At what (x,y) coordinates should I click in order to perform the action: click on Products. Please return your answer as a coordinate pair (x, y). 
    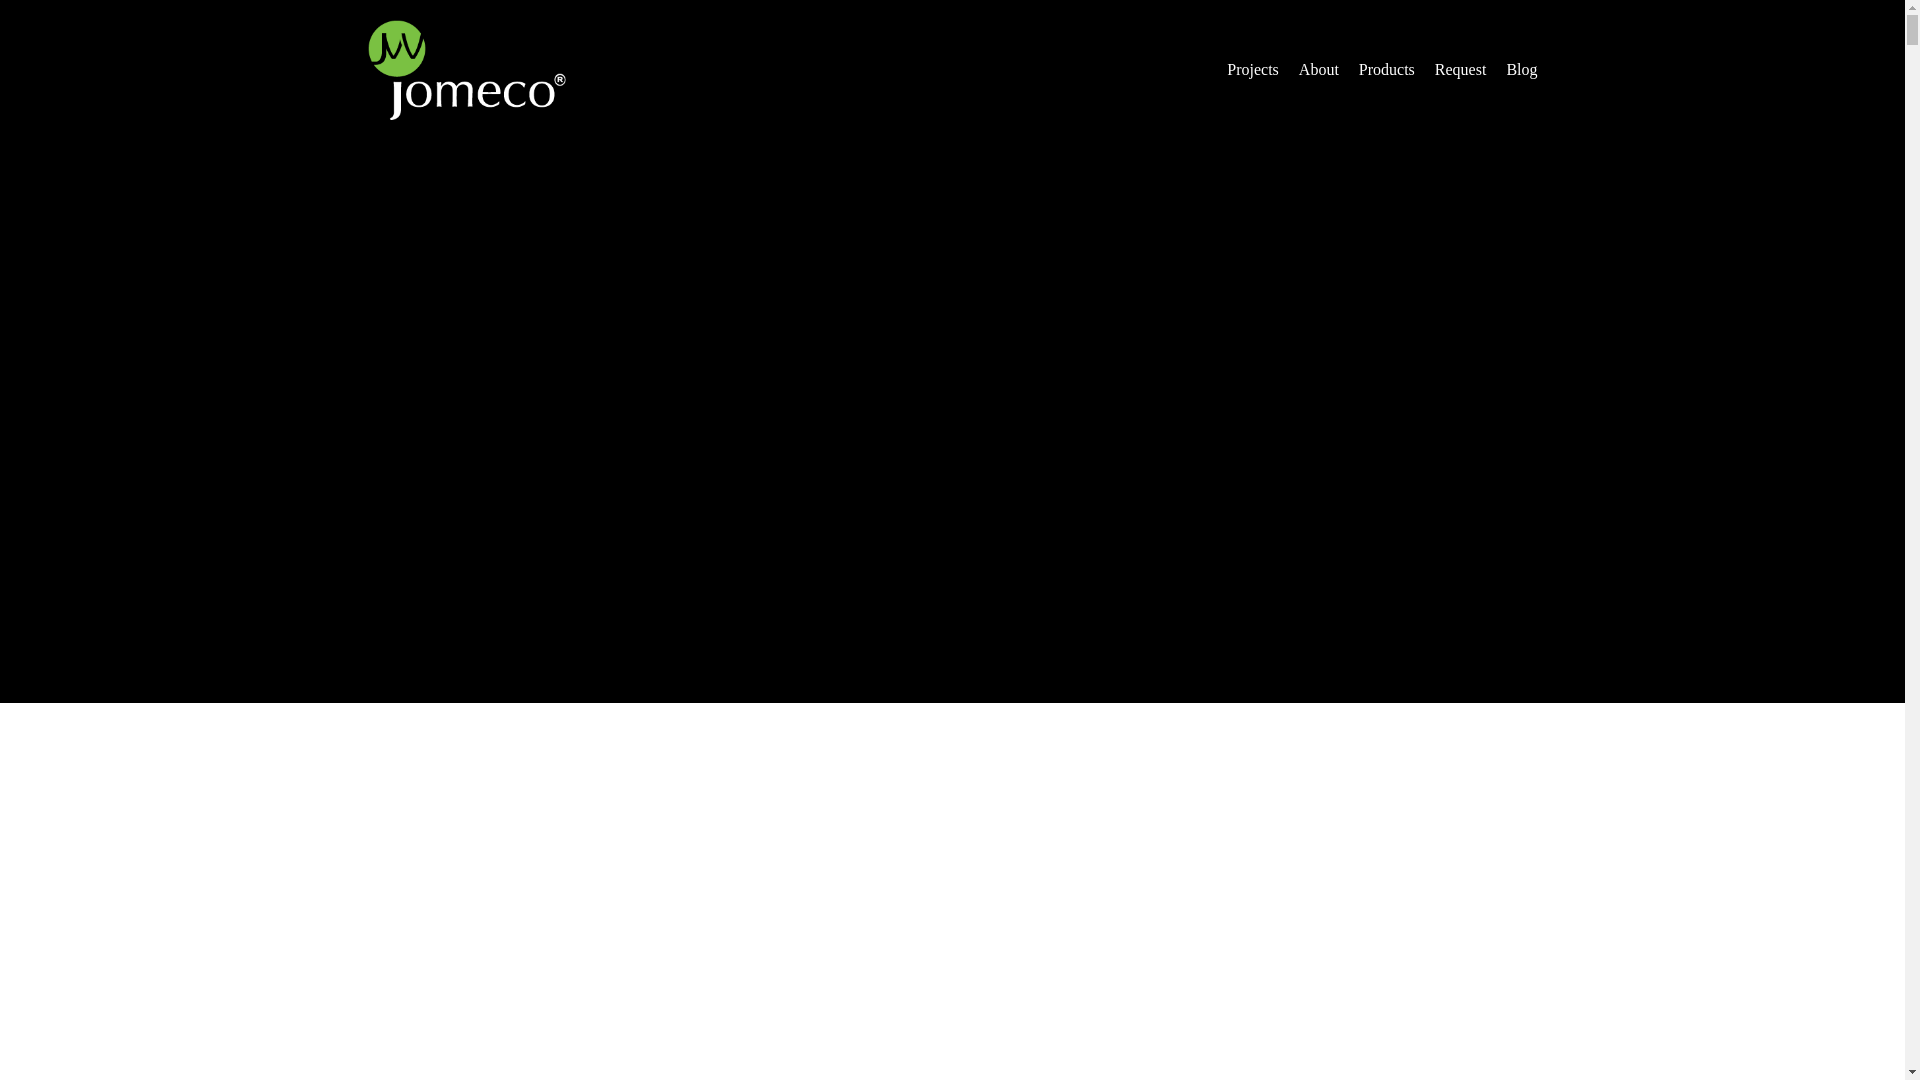
    Looking at the image, I should click on (1386, 70).